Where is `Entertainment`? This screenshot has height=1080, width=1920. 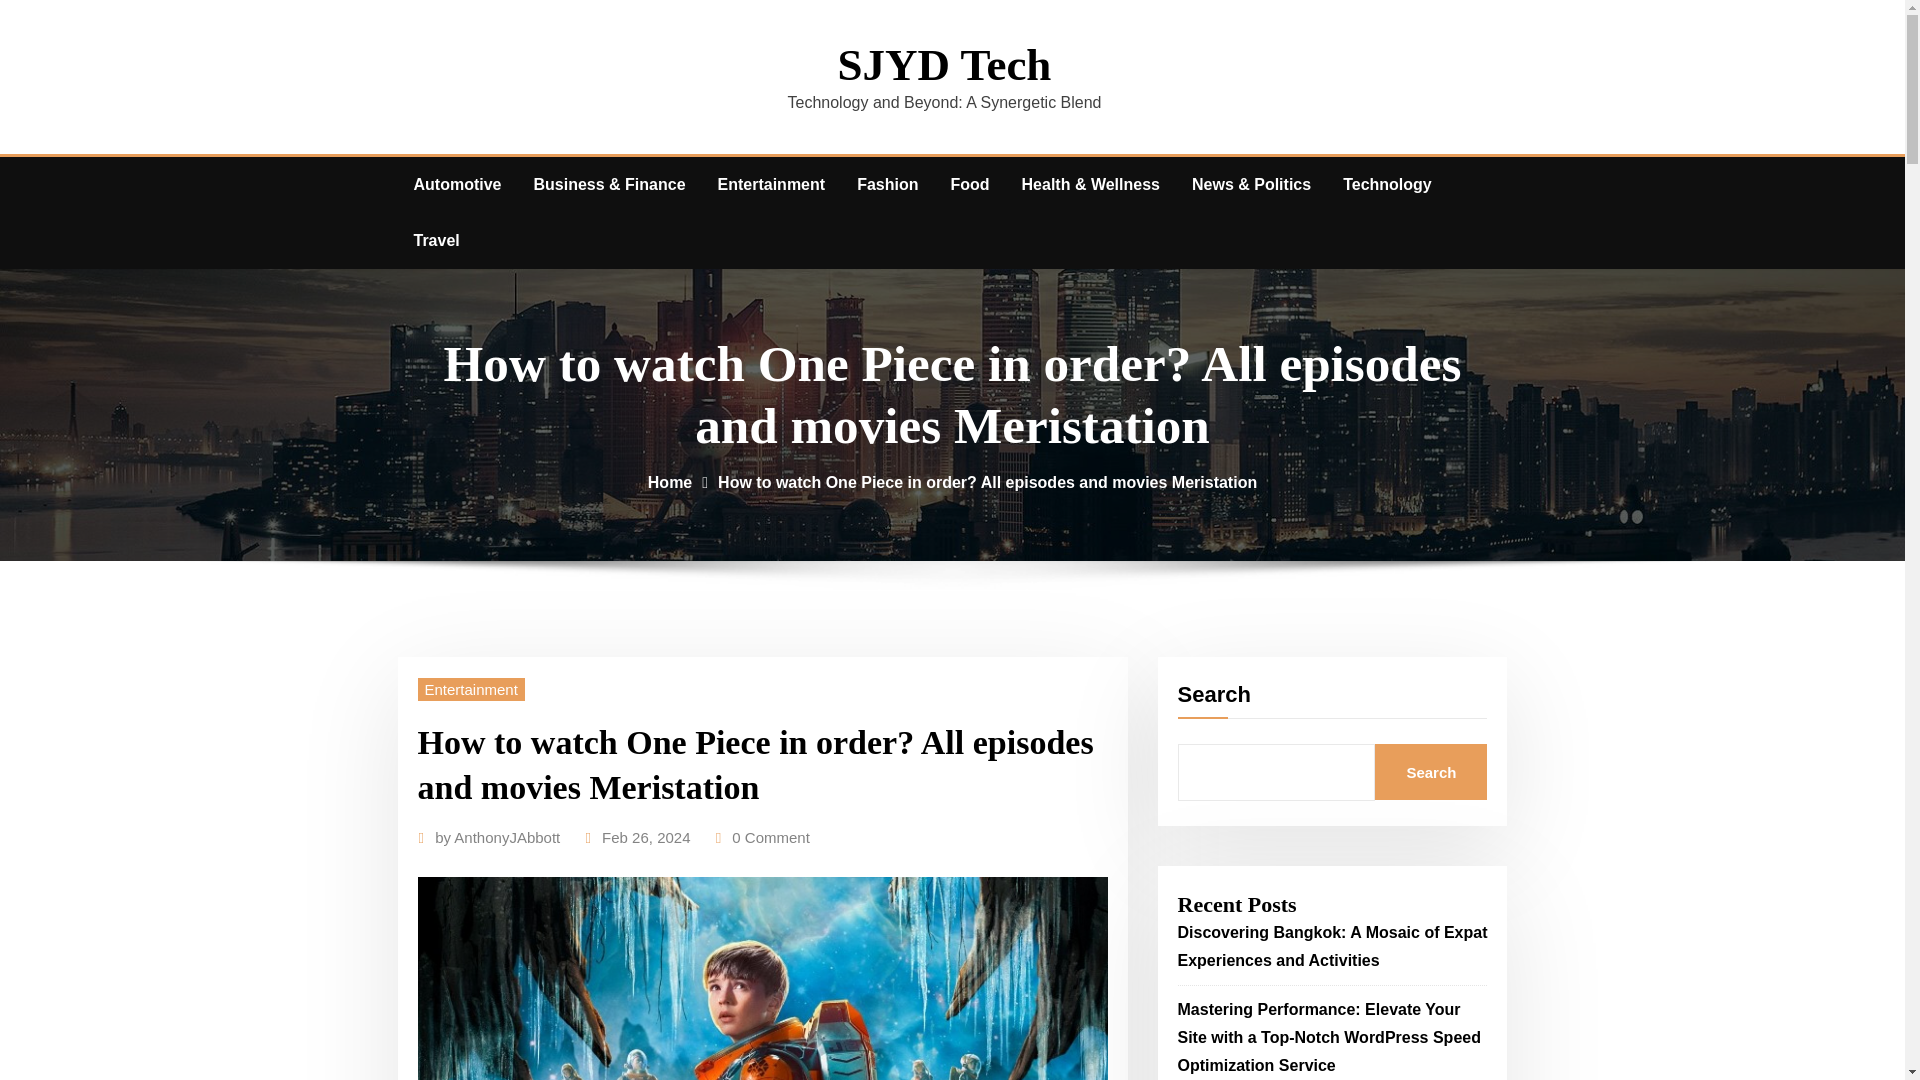 Entertainment is located at coordinates (471, 689).